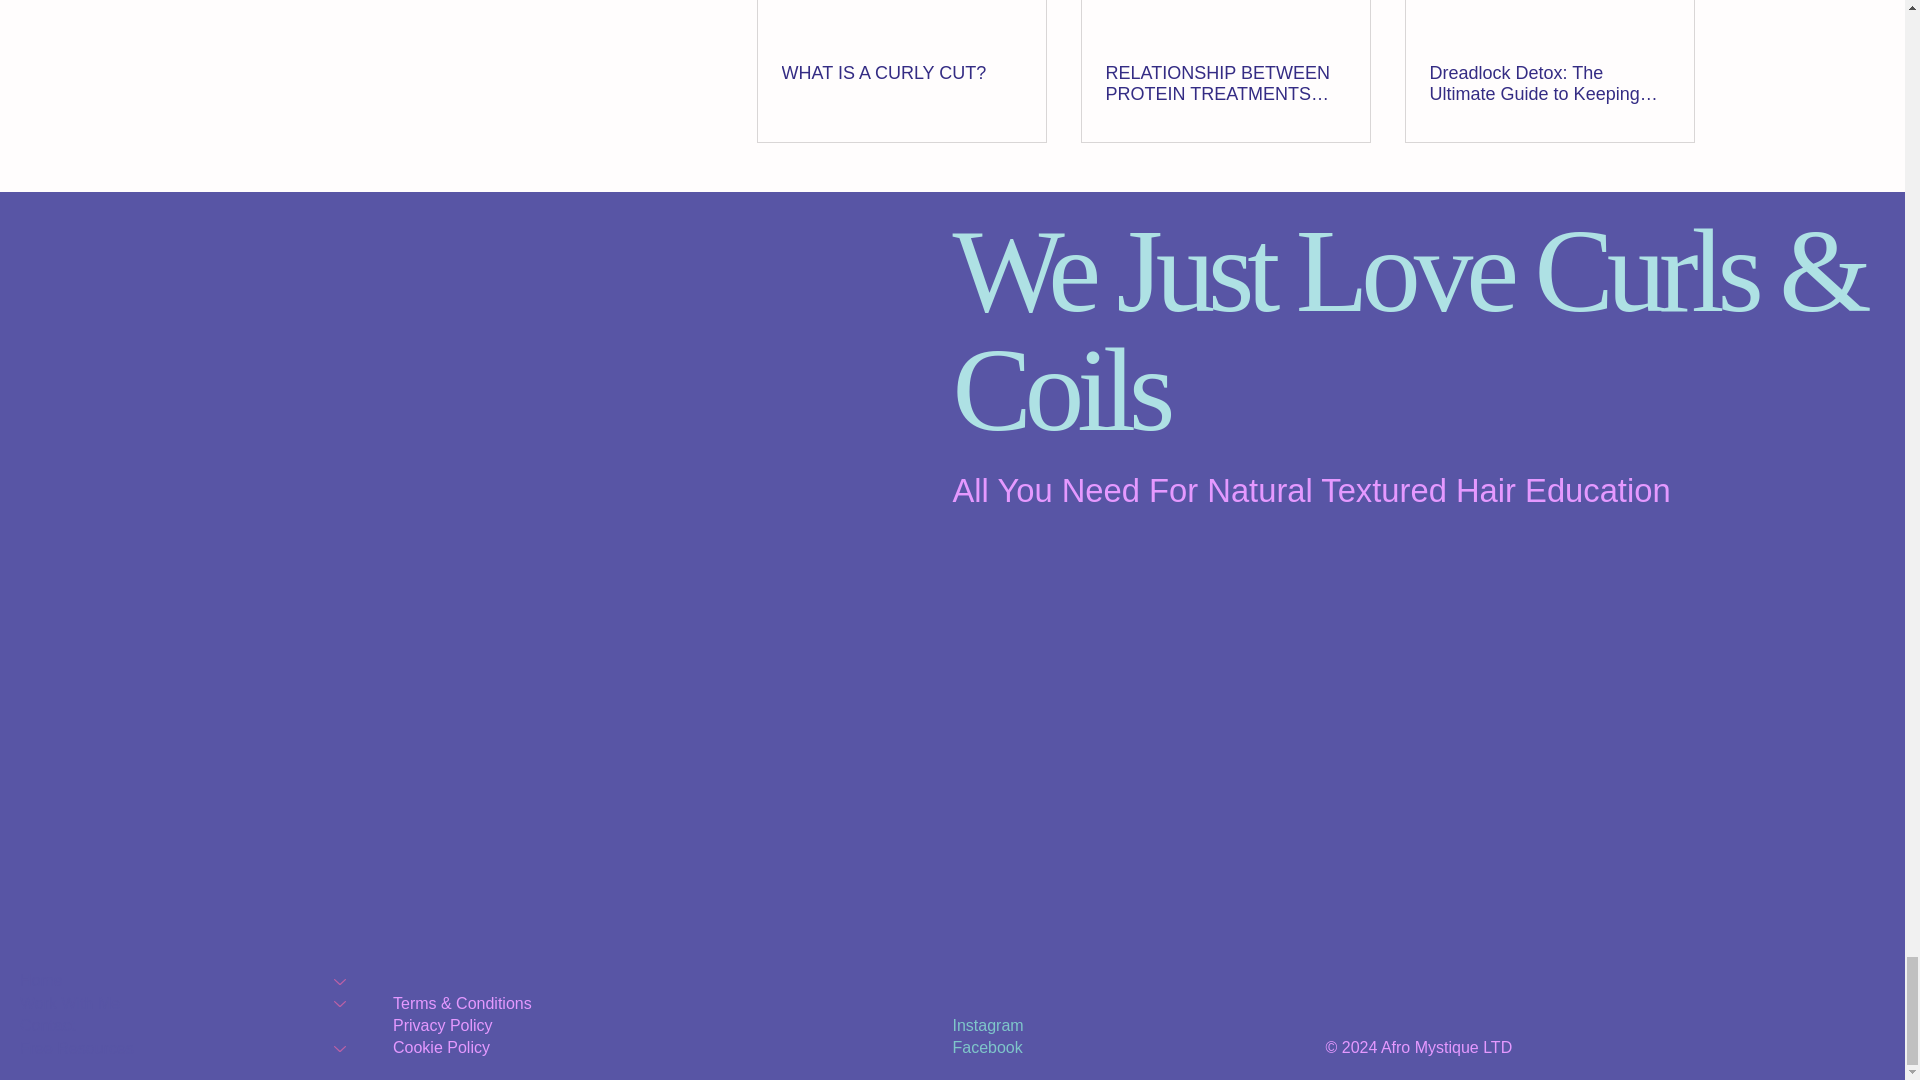 The width and height of the screenshot is (1920, 1080). Describe the element at coordinates (901, 73) in the screenshot. I see `WHAT IS A CURLY CUT?` at that location.